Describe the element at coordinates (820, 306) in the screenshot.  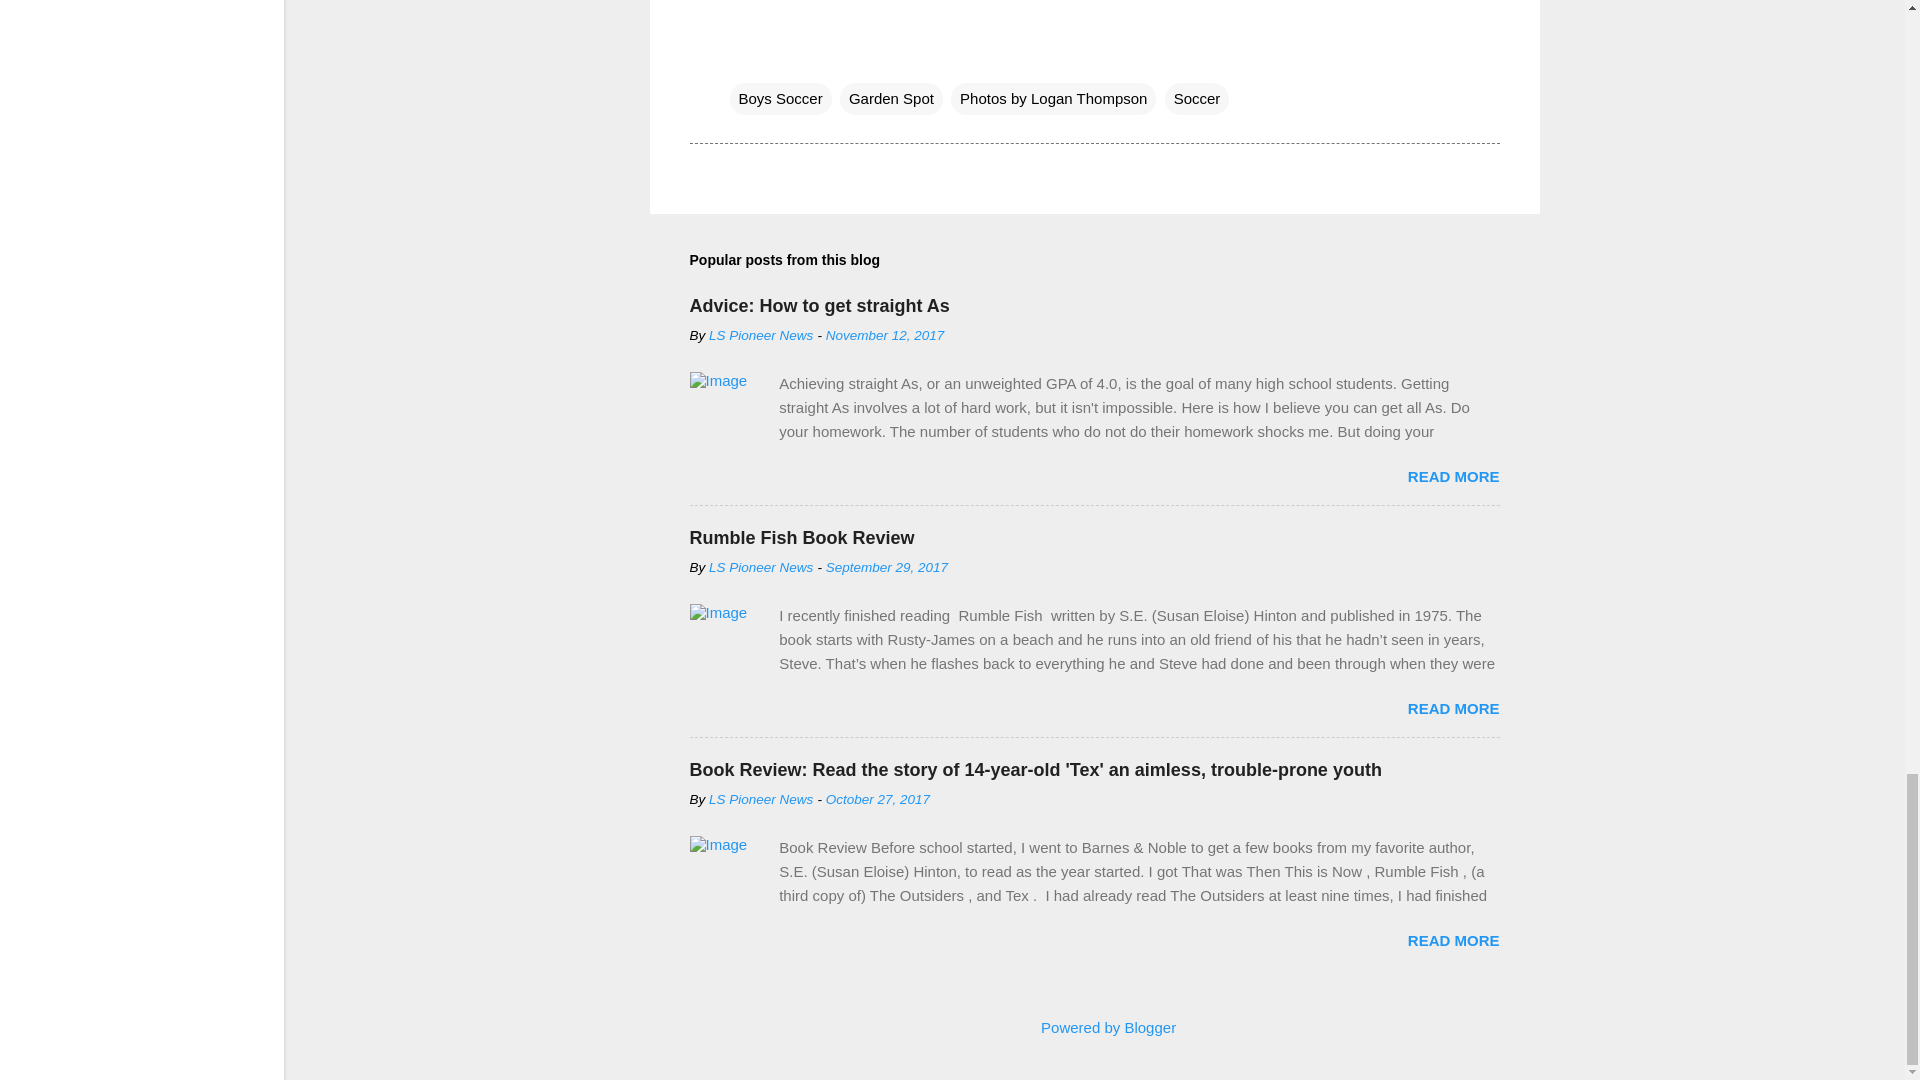
I see `Advice: How to get straight As` at that location.